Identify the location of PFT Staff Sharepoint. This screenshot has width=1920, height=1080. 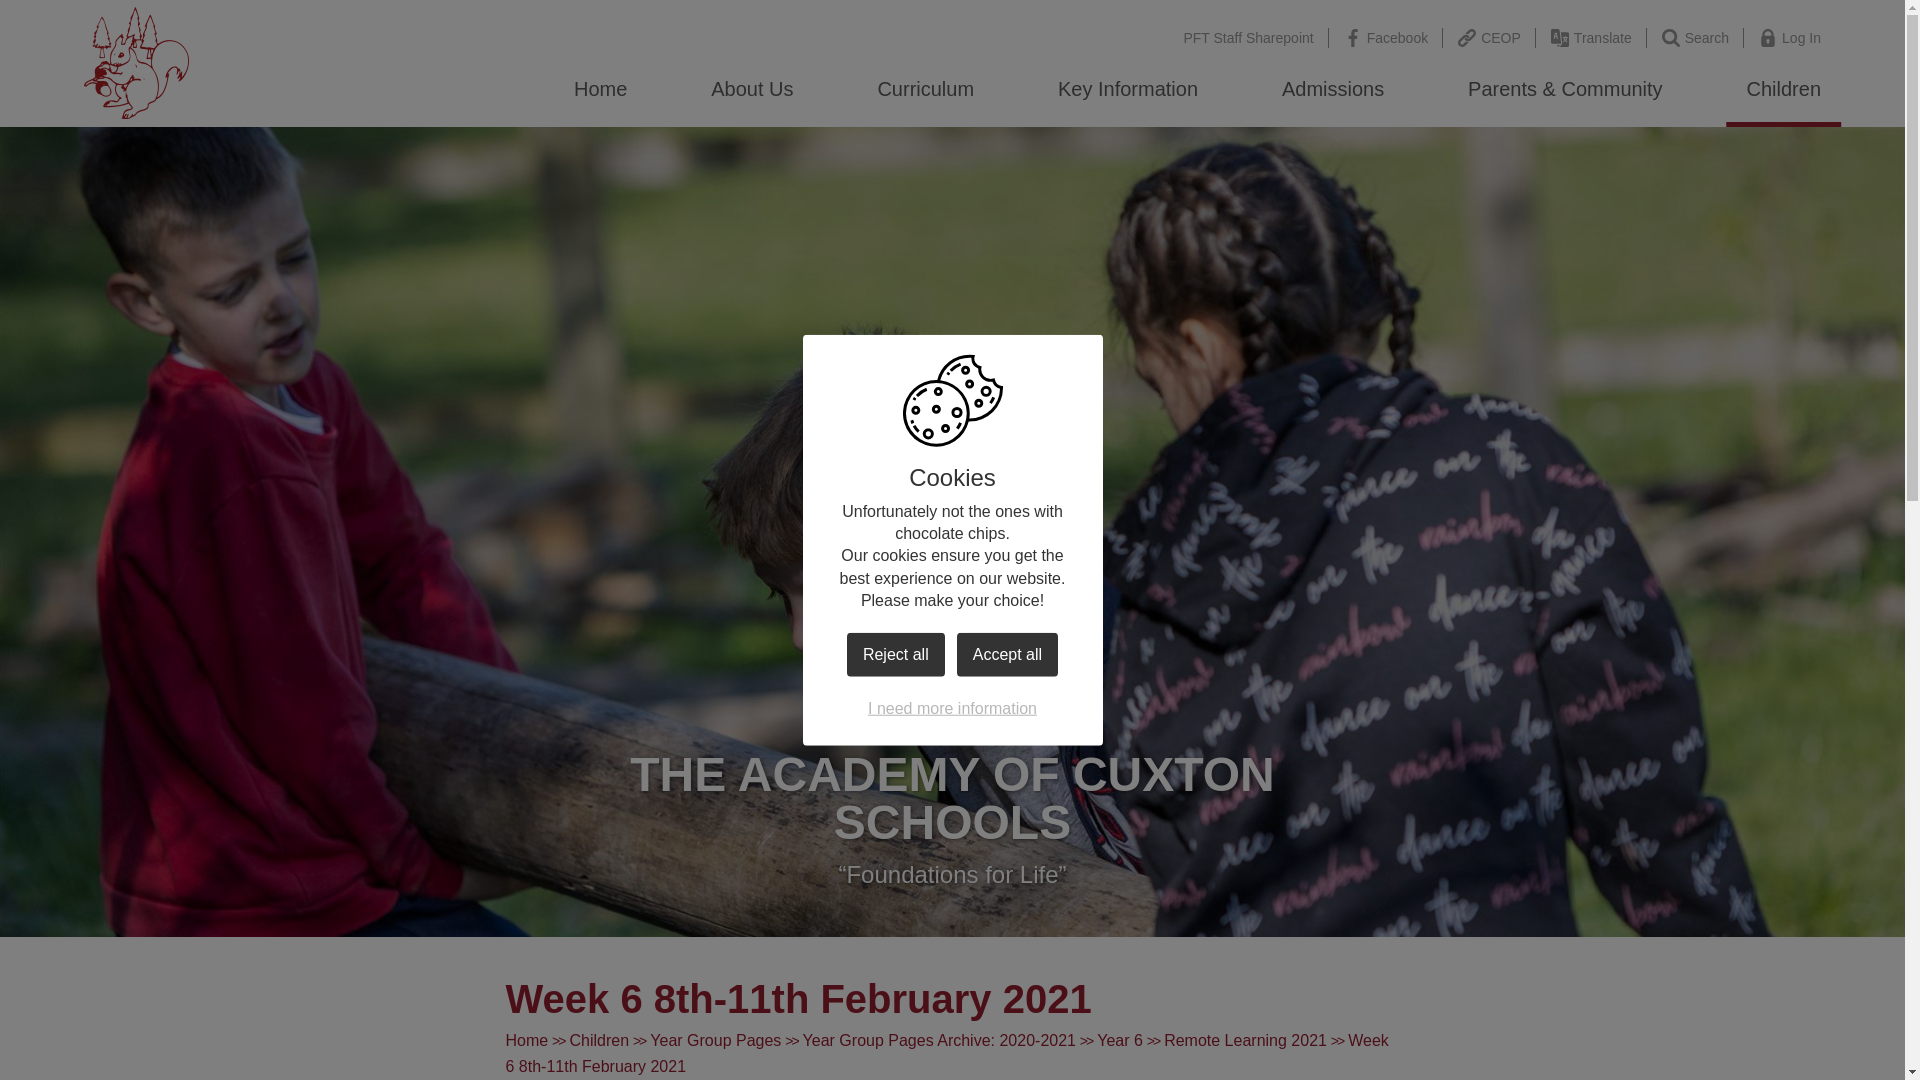
(1248, 38).